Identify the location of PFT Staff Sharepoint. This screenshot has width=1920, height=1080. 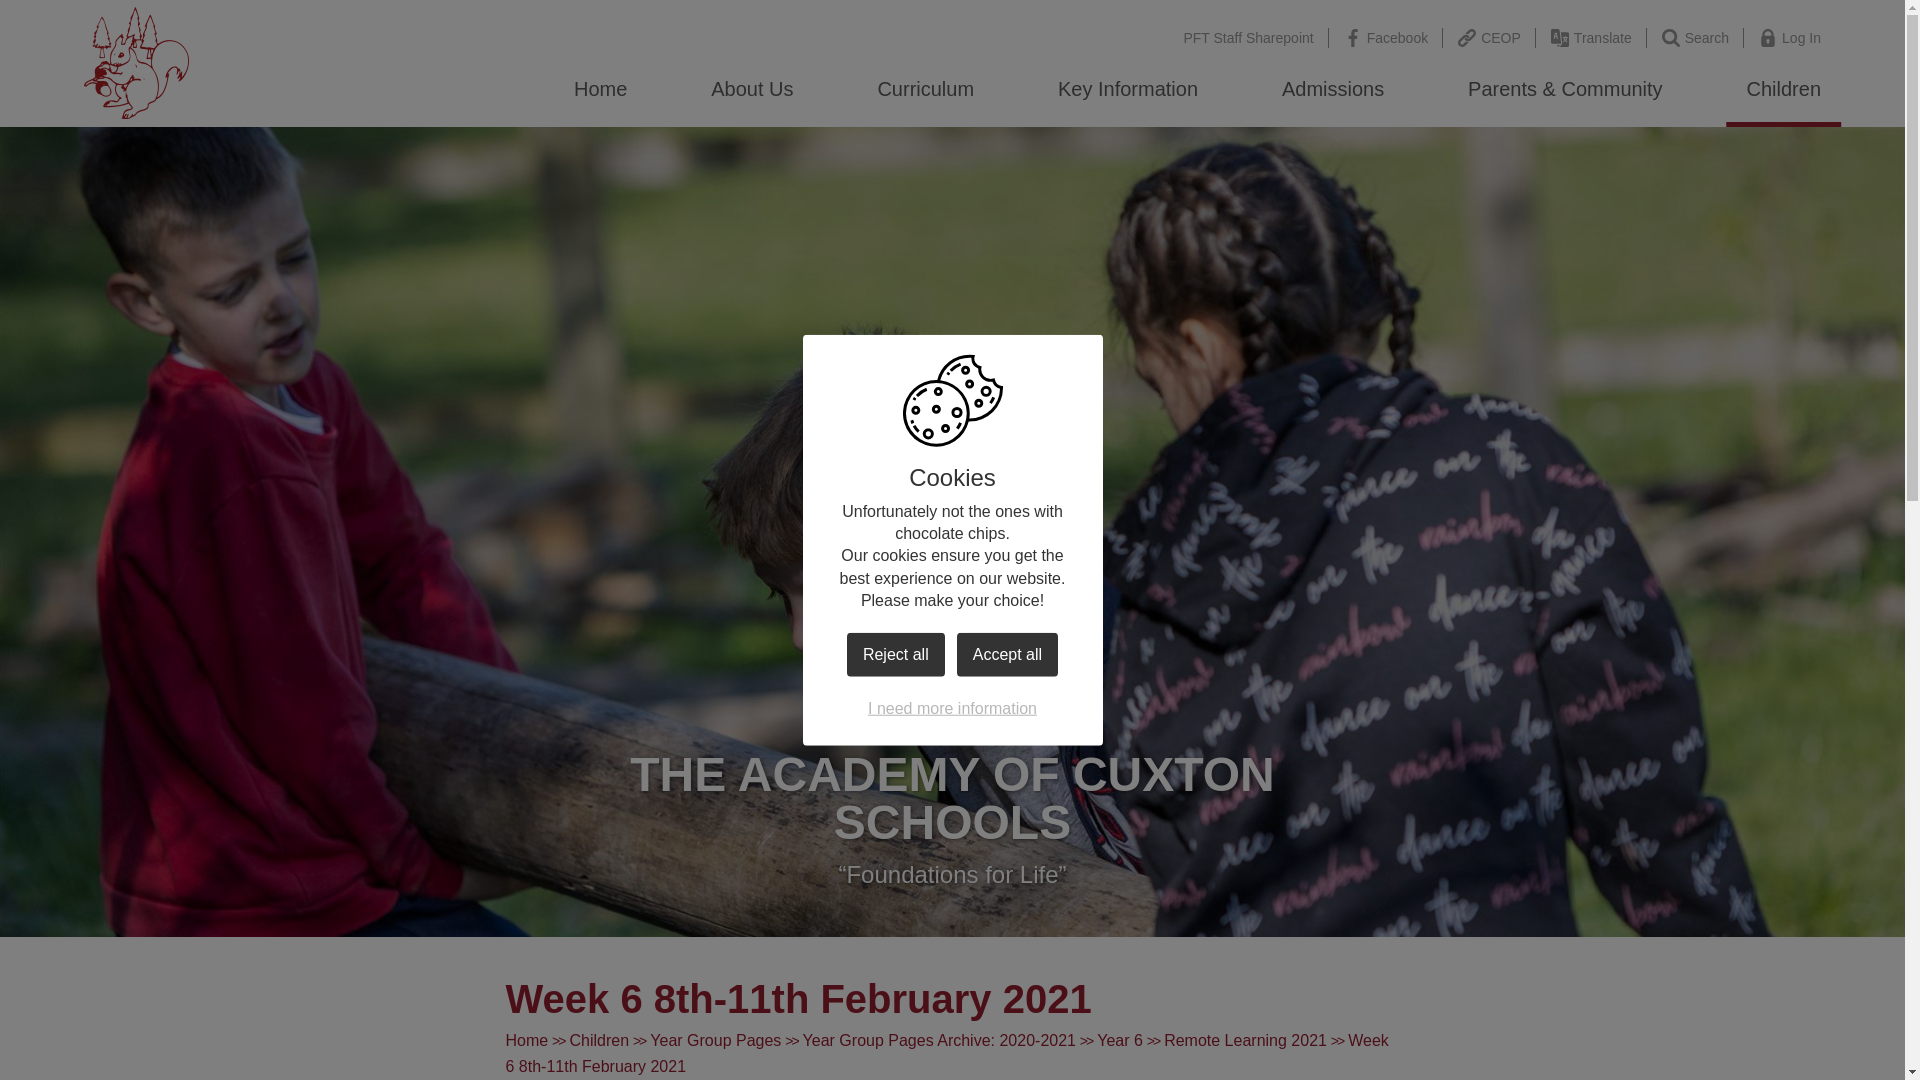
(1248, 38).